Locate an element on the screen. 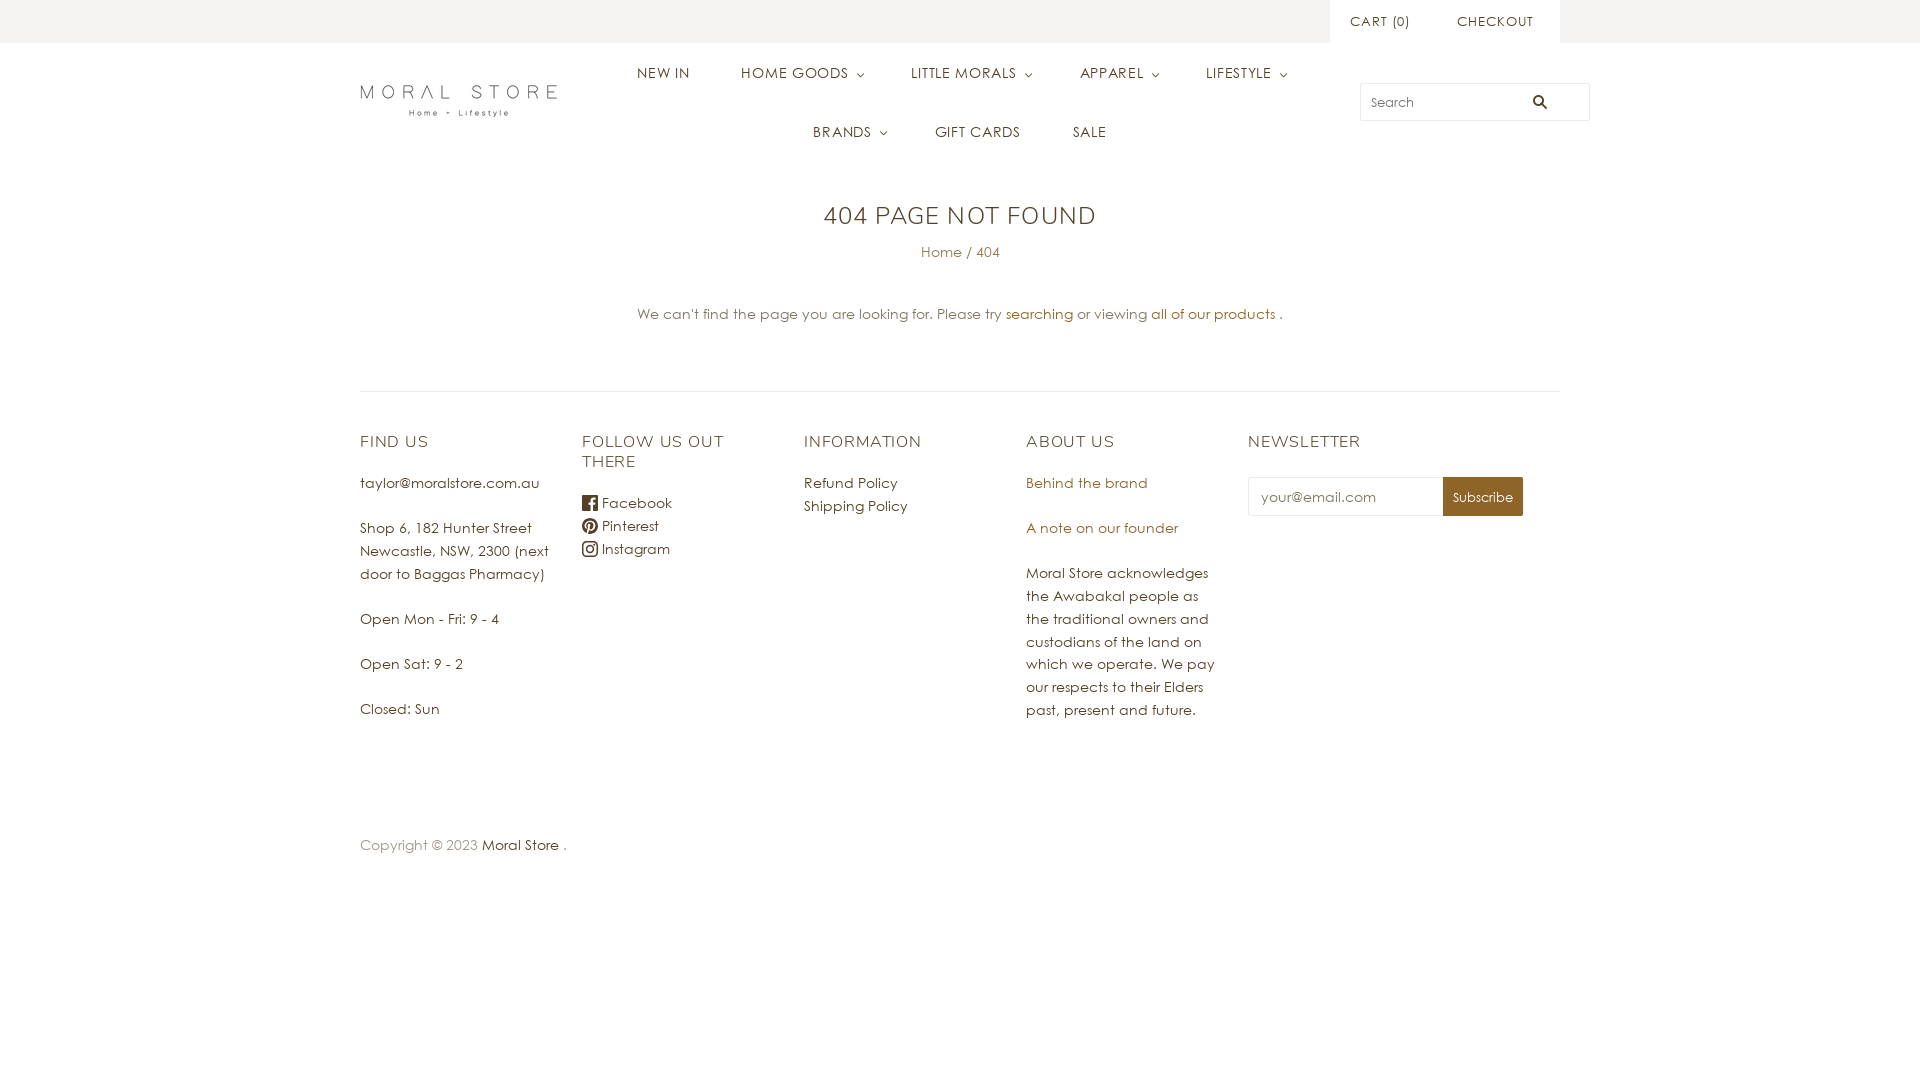 Image resolution: width=1920 pixels, height=1080 pixels. A note on our founder is located at coordinates (1102, 528).